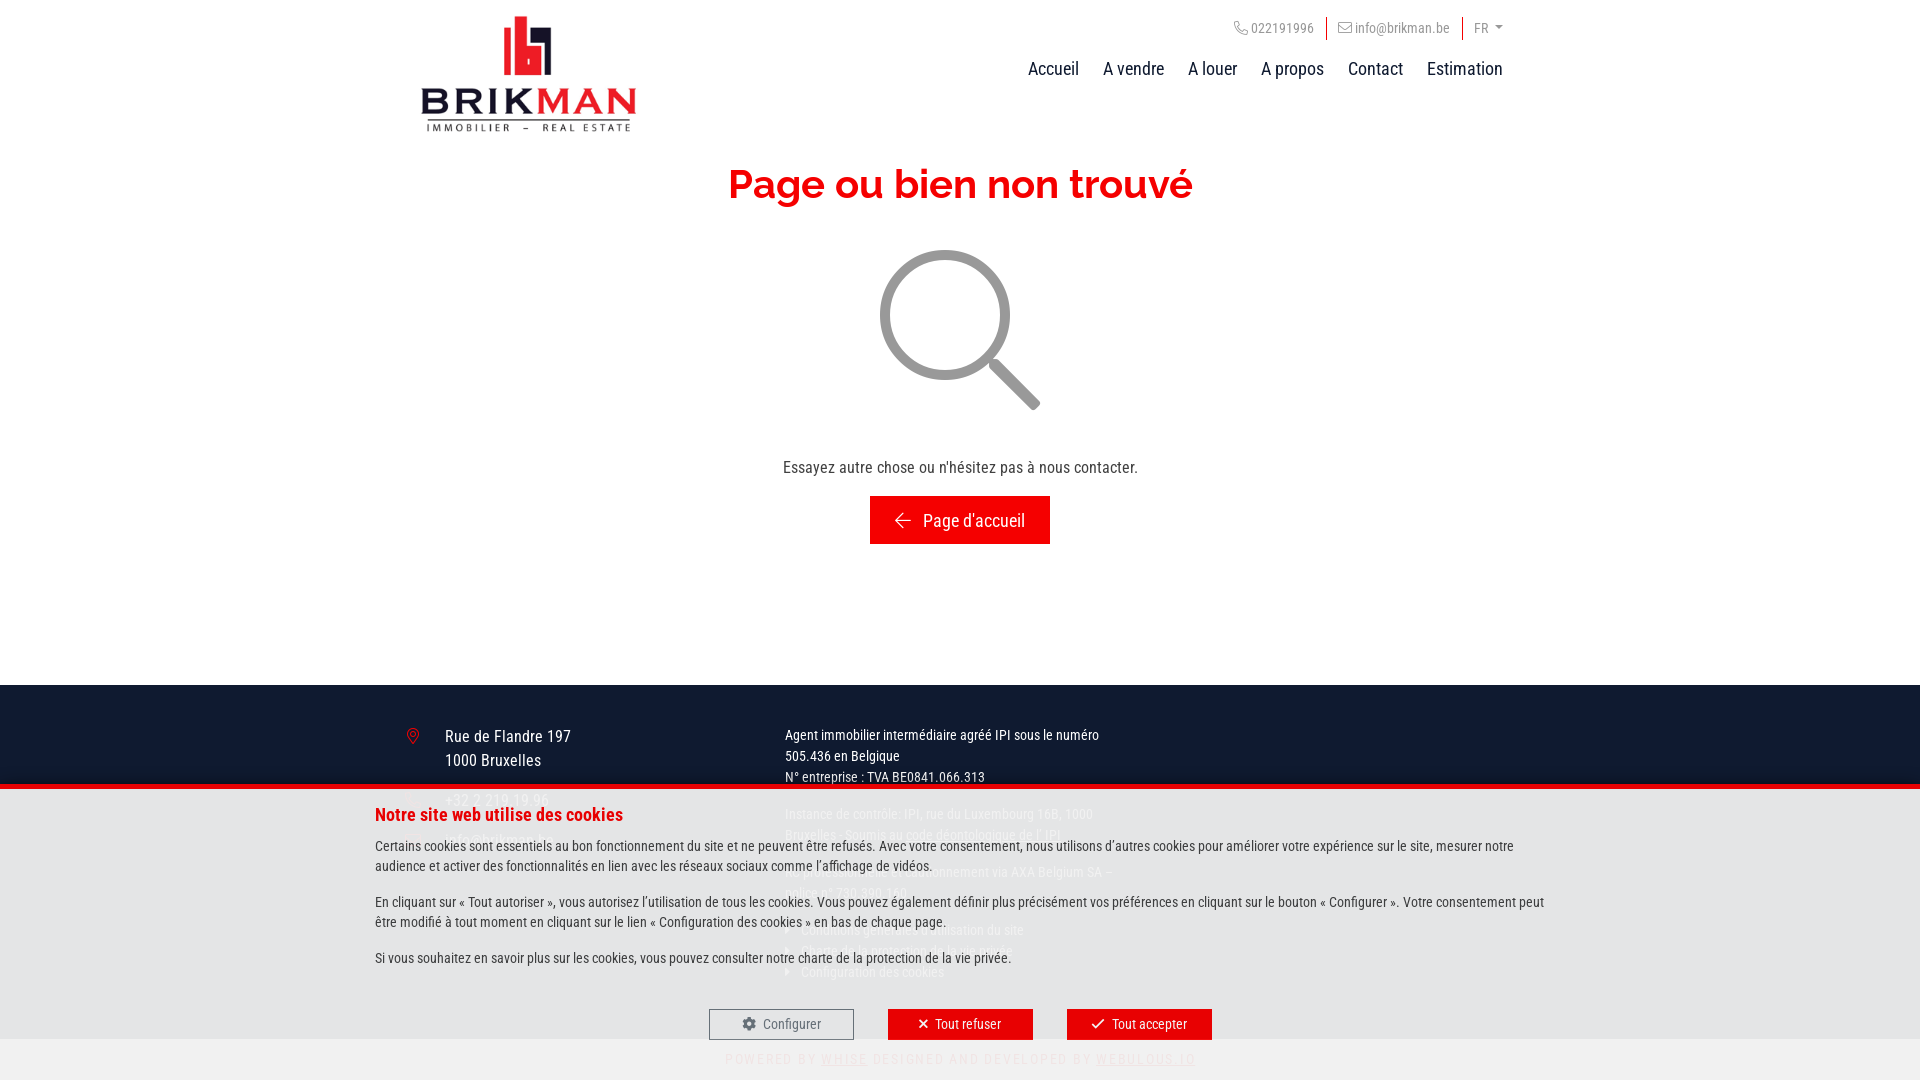 The height and width of the screenshot is (1080, 1920). Describe the element at coordinates (1212, 68) in the screenshot. I see `A louer` at that location.